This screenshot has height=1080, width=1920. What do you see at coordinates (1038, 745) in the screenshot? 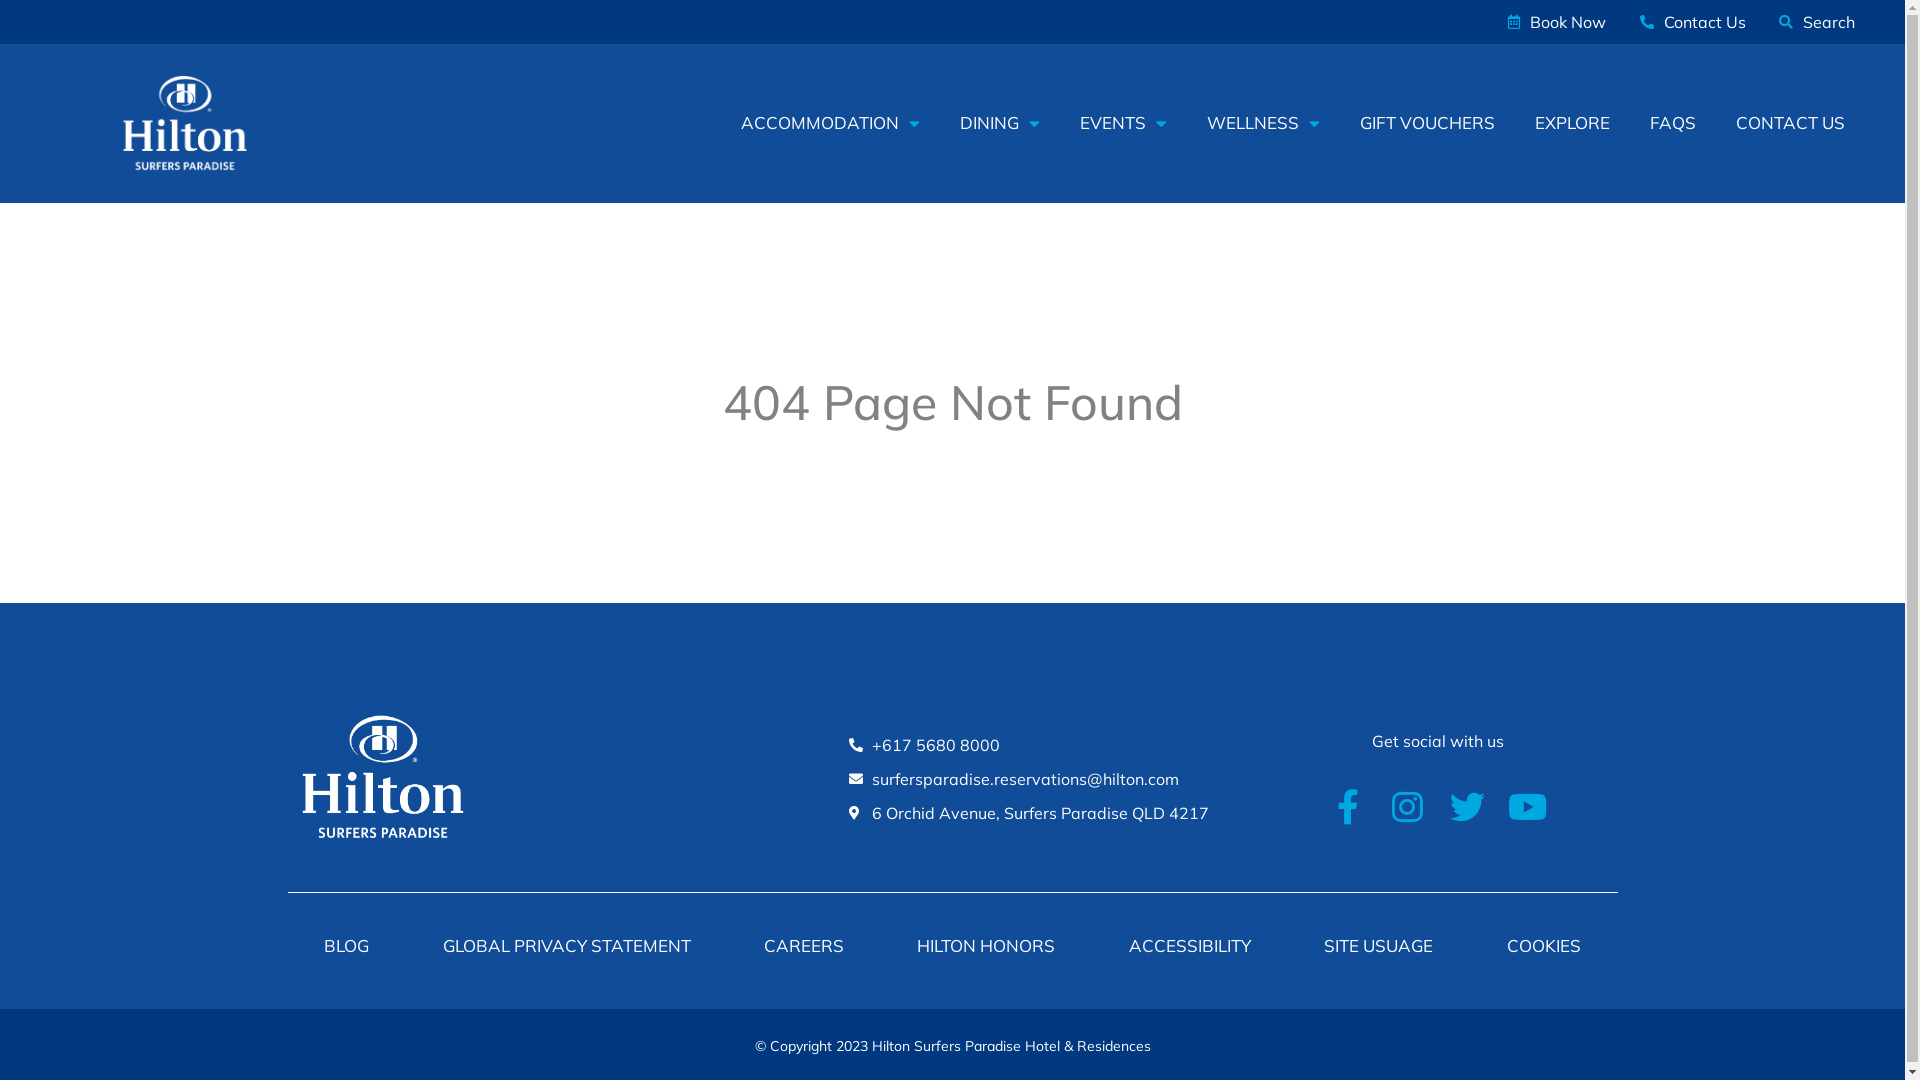
I see `+617 5680 8000` at bounding box center [1038, 745].